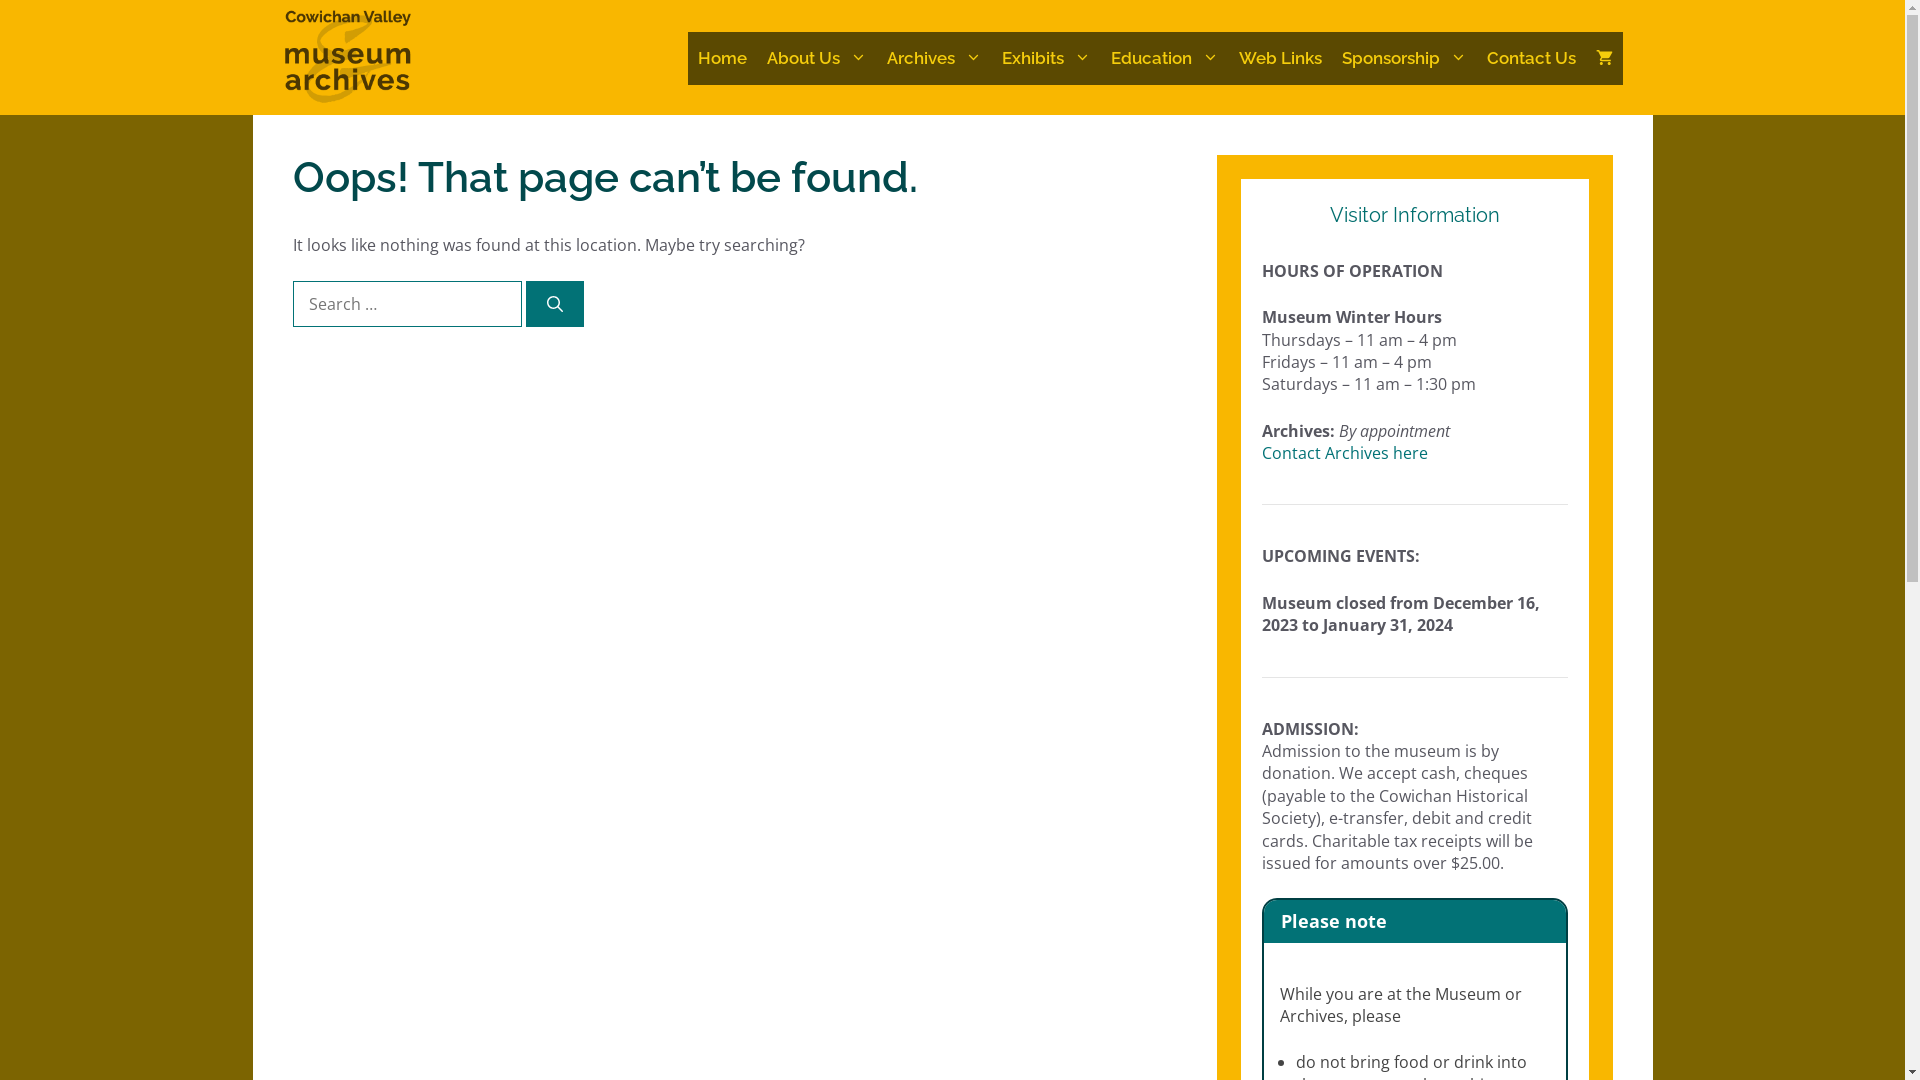 This screenshot has height=1080, width=1920. I want to click on Contact Archives here, so click(1345, 453).